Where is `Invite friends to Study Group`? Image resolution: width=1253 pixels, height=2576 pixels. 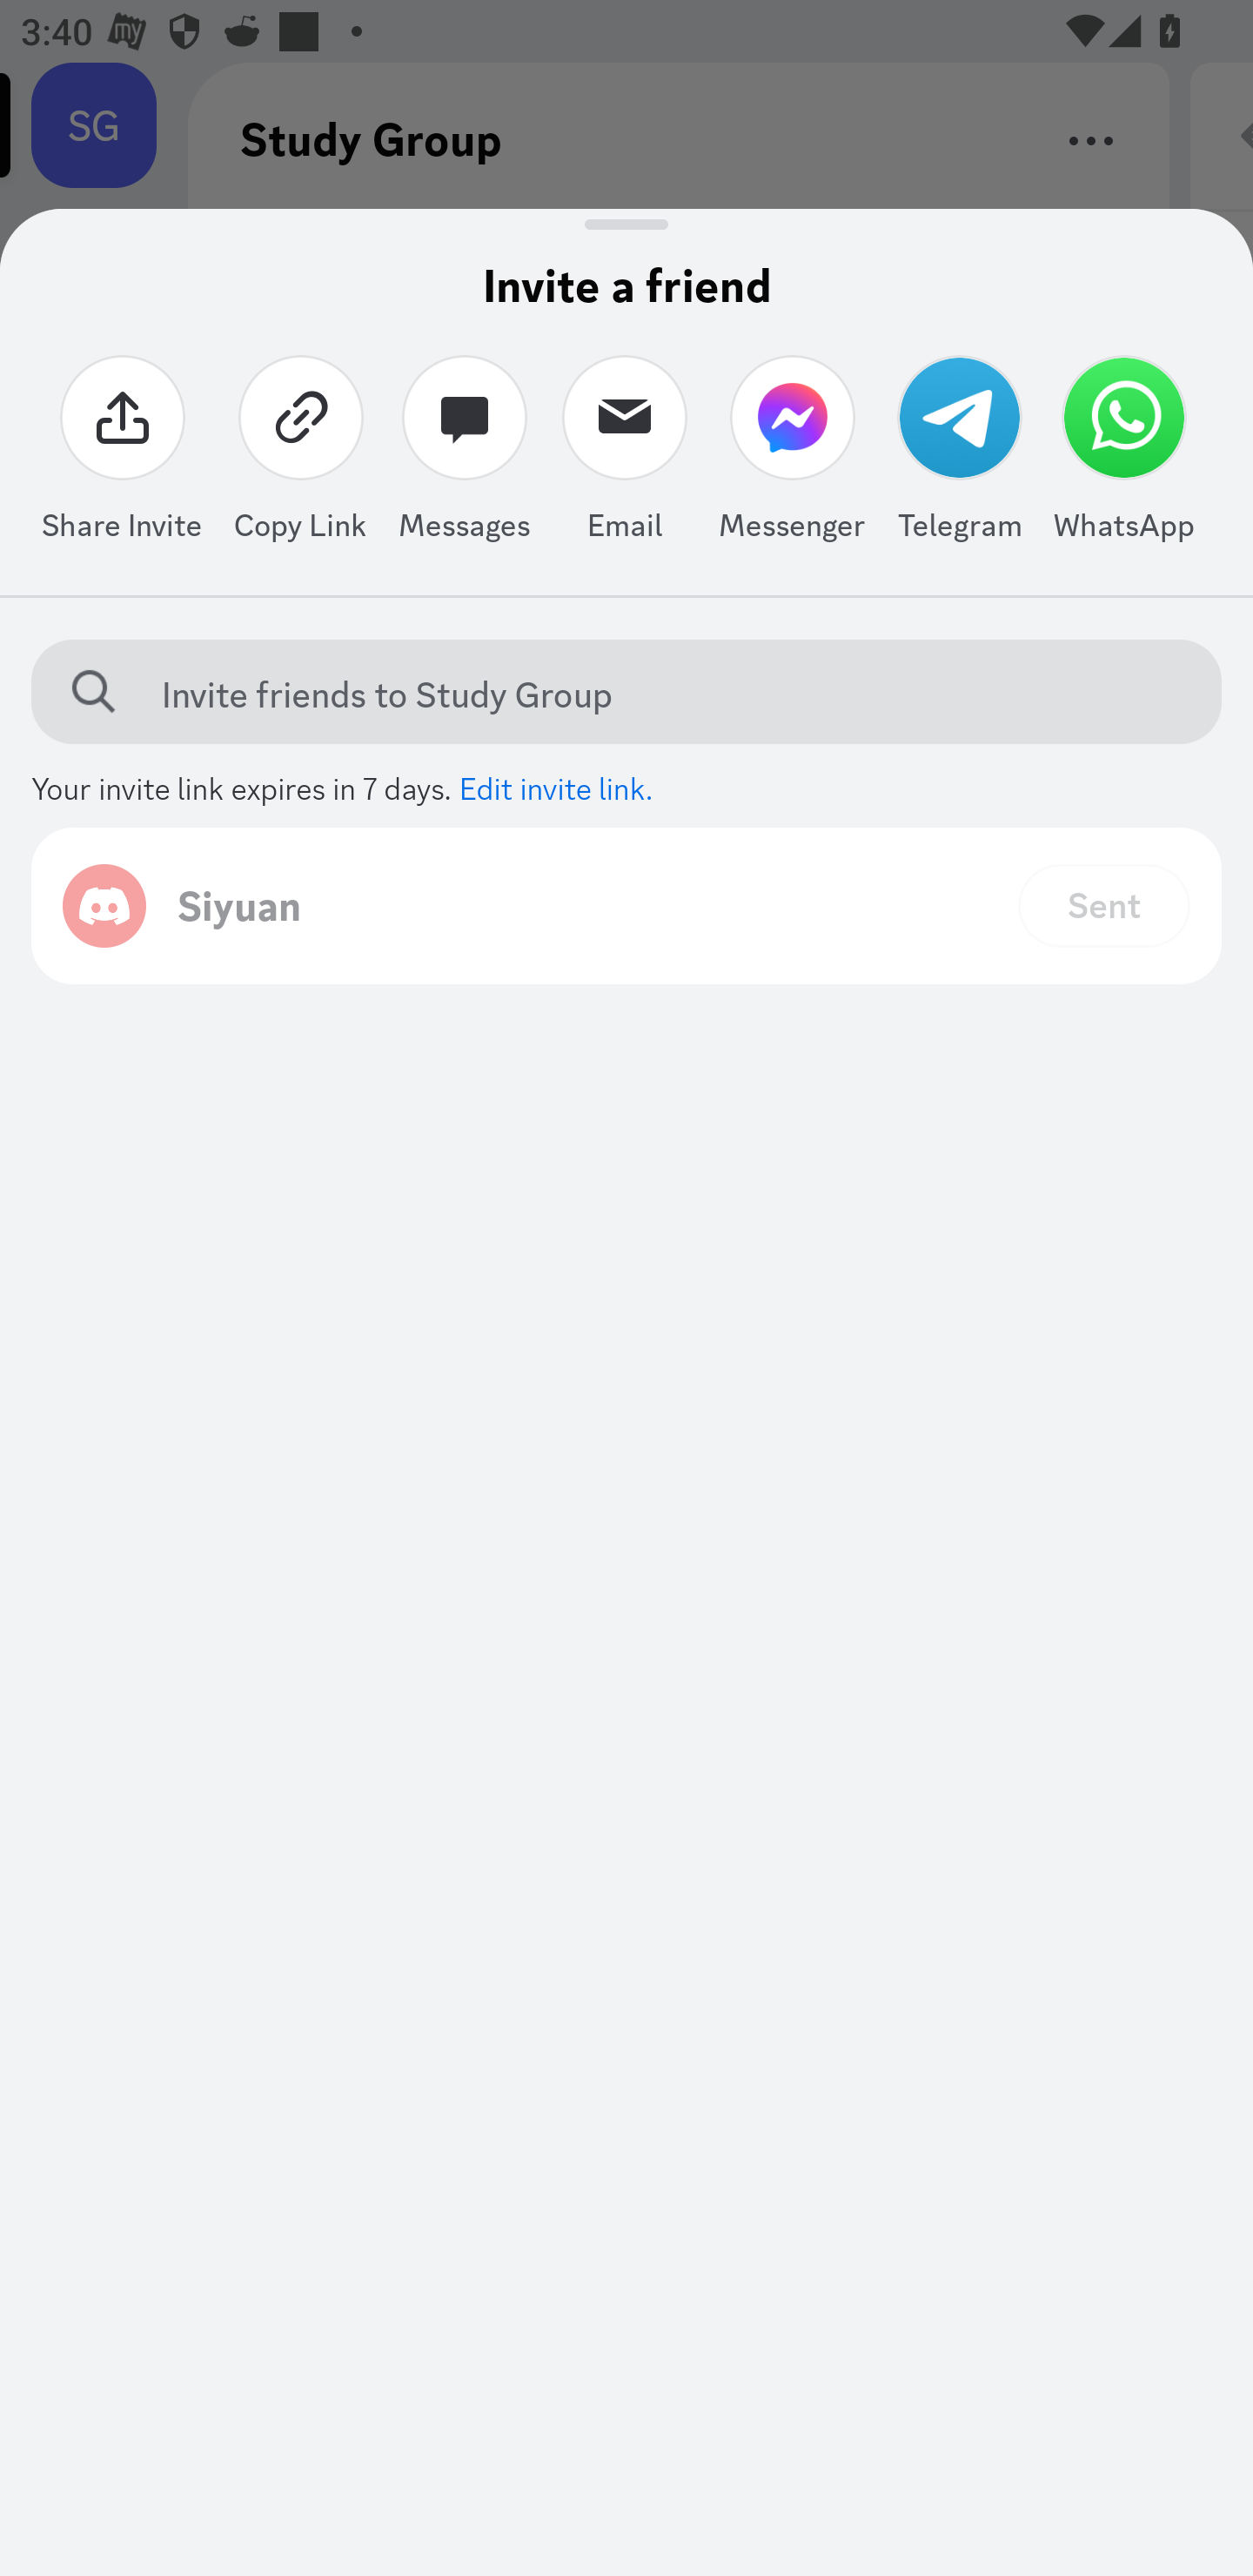 Invite friends to Study Group is located at coordinates (653, 694).